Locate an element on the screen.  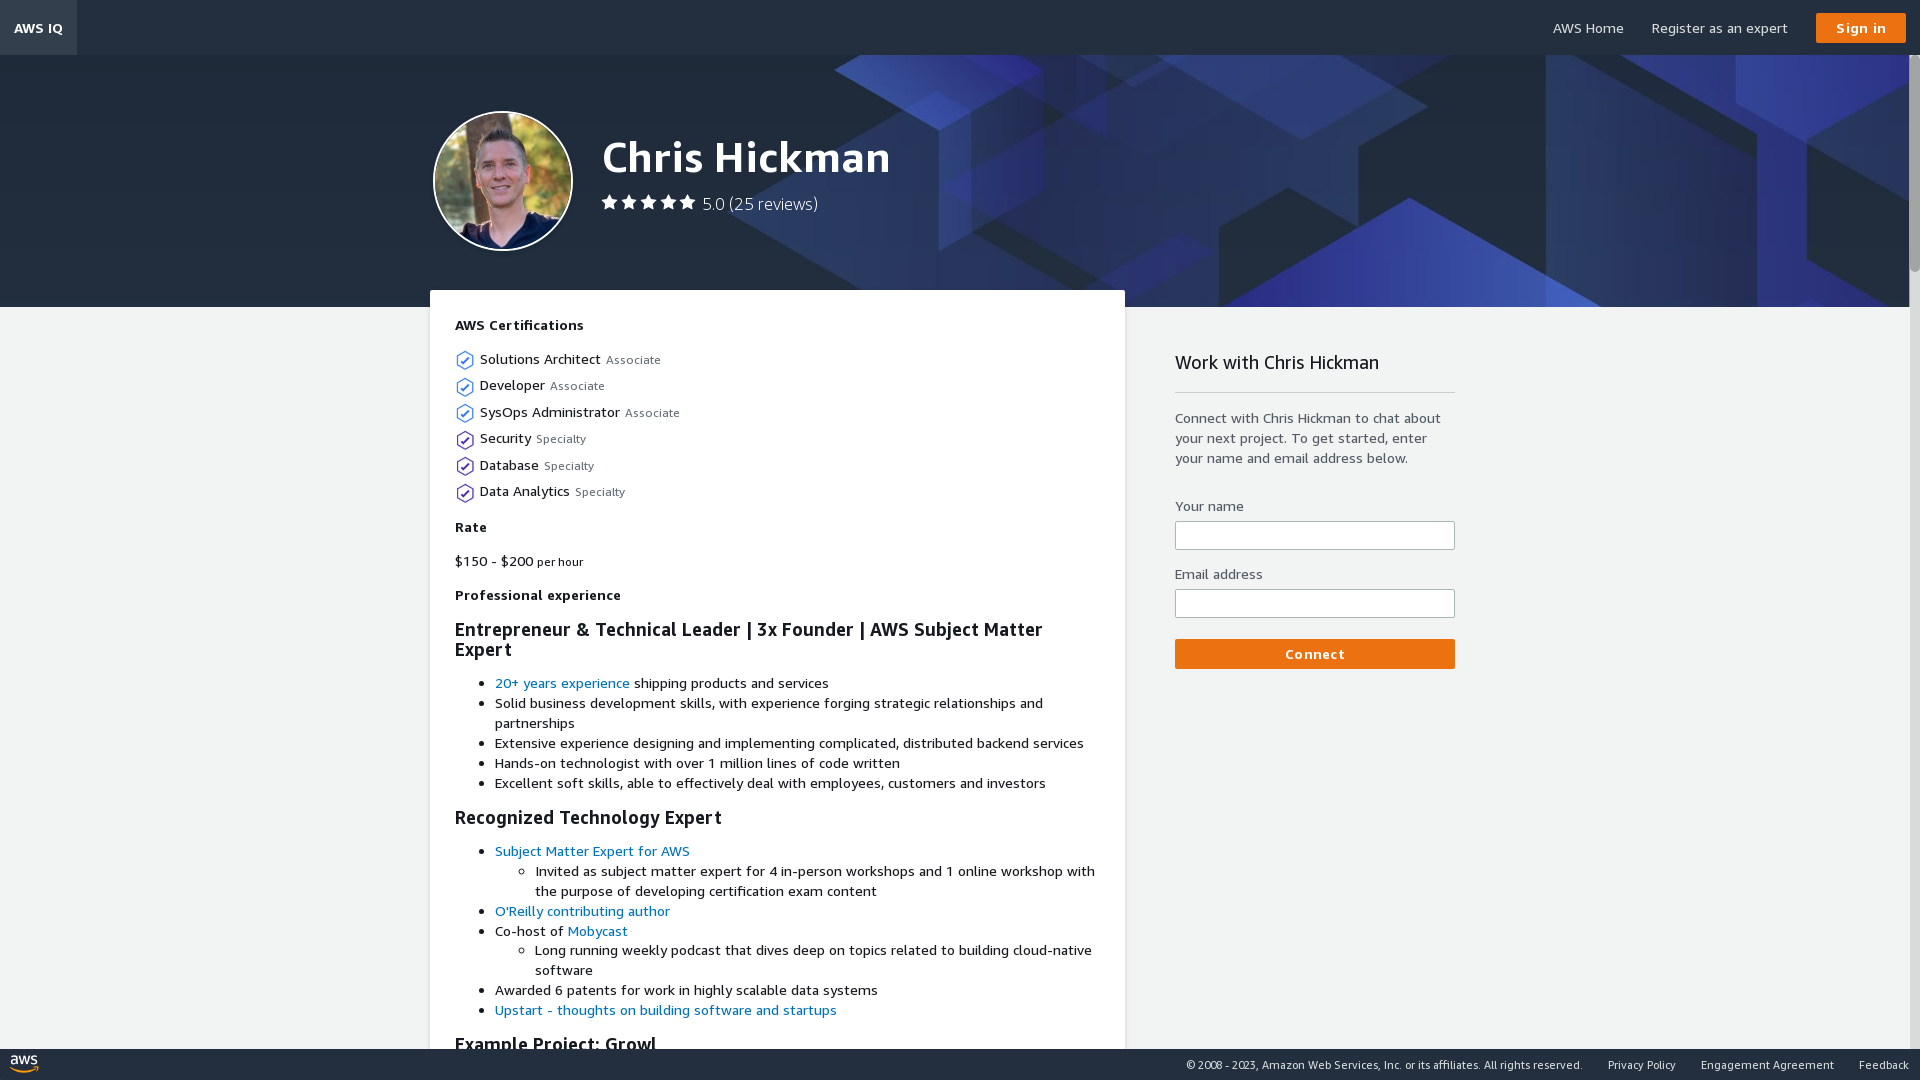
20+ years experience is located at coordinates (562, 682).